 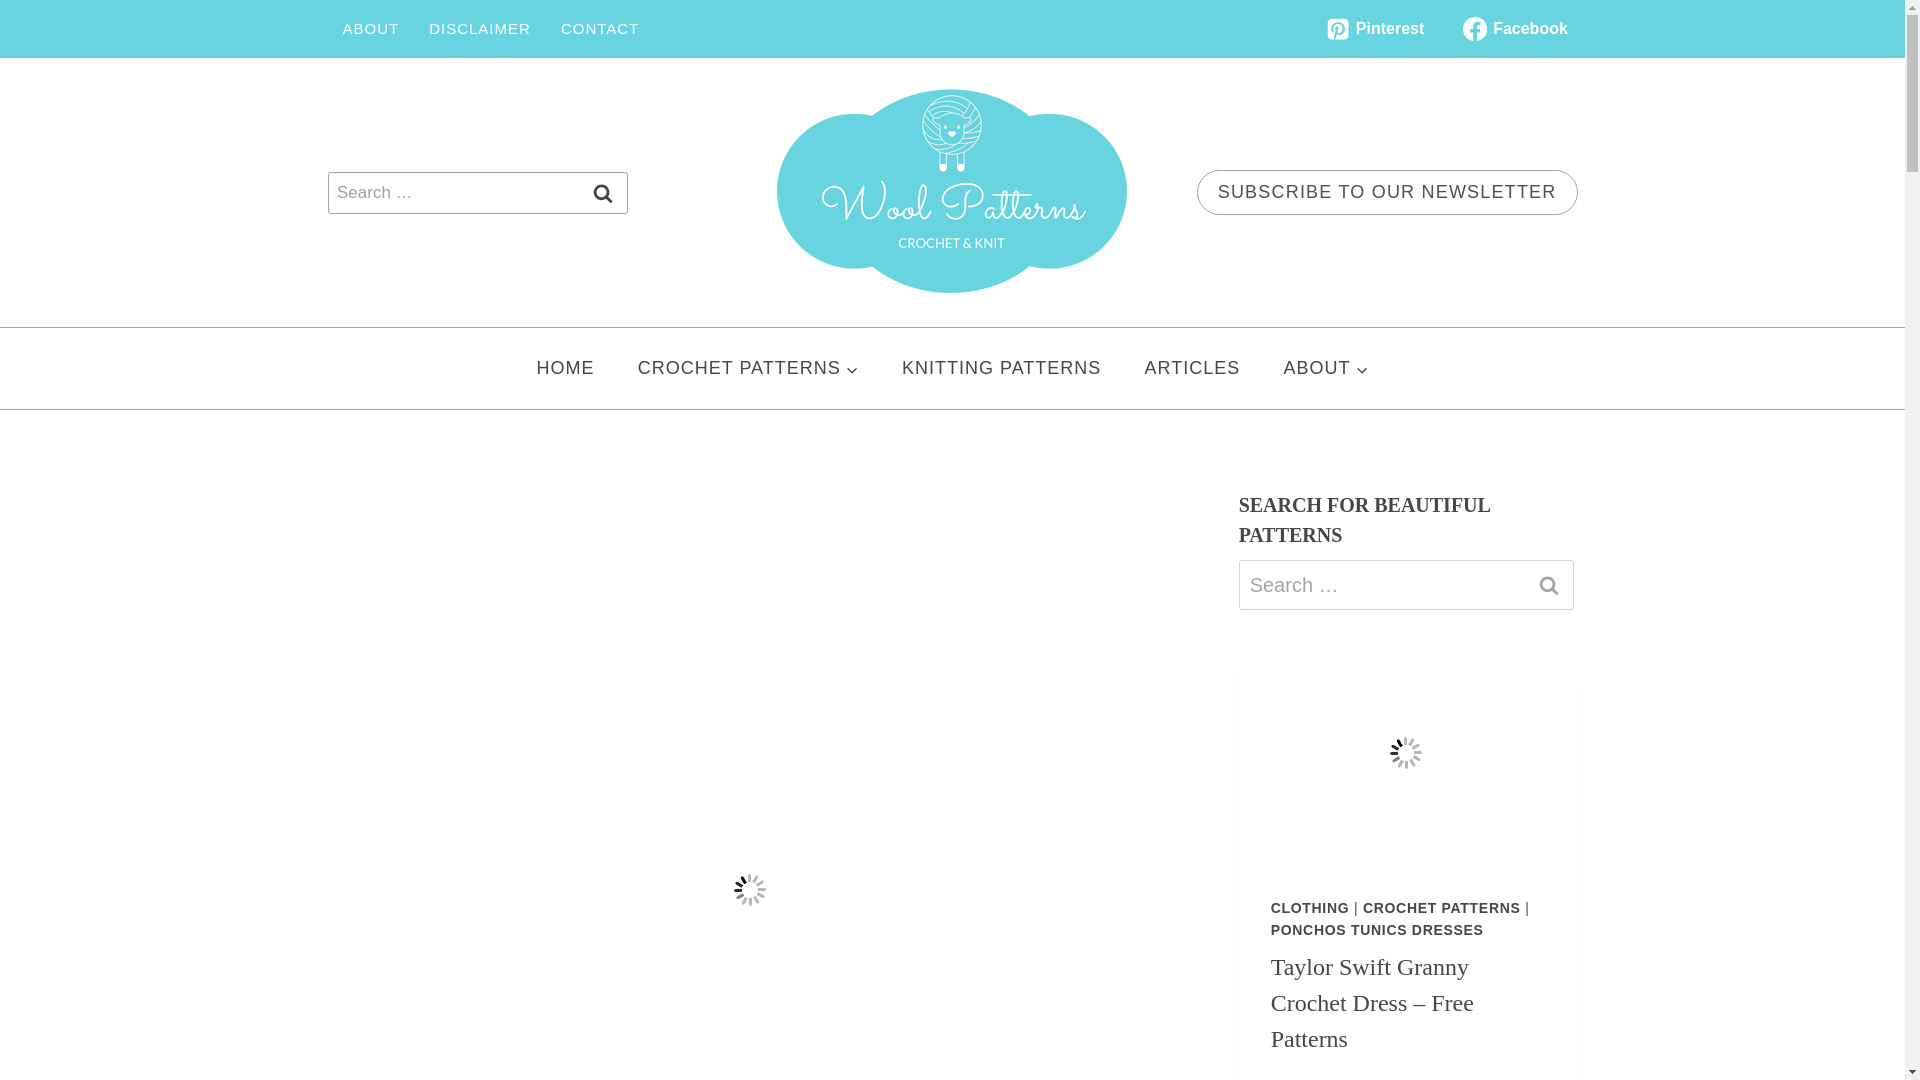 What do you see at coordinates (1387, 192) in the screenshot?
I see `SUBSCRIBE TO OUR NEWSLETTER` at bounding box center [1387, 192].